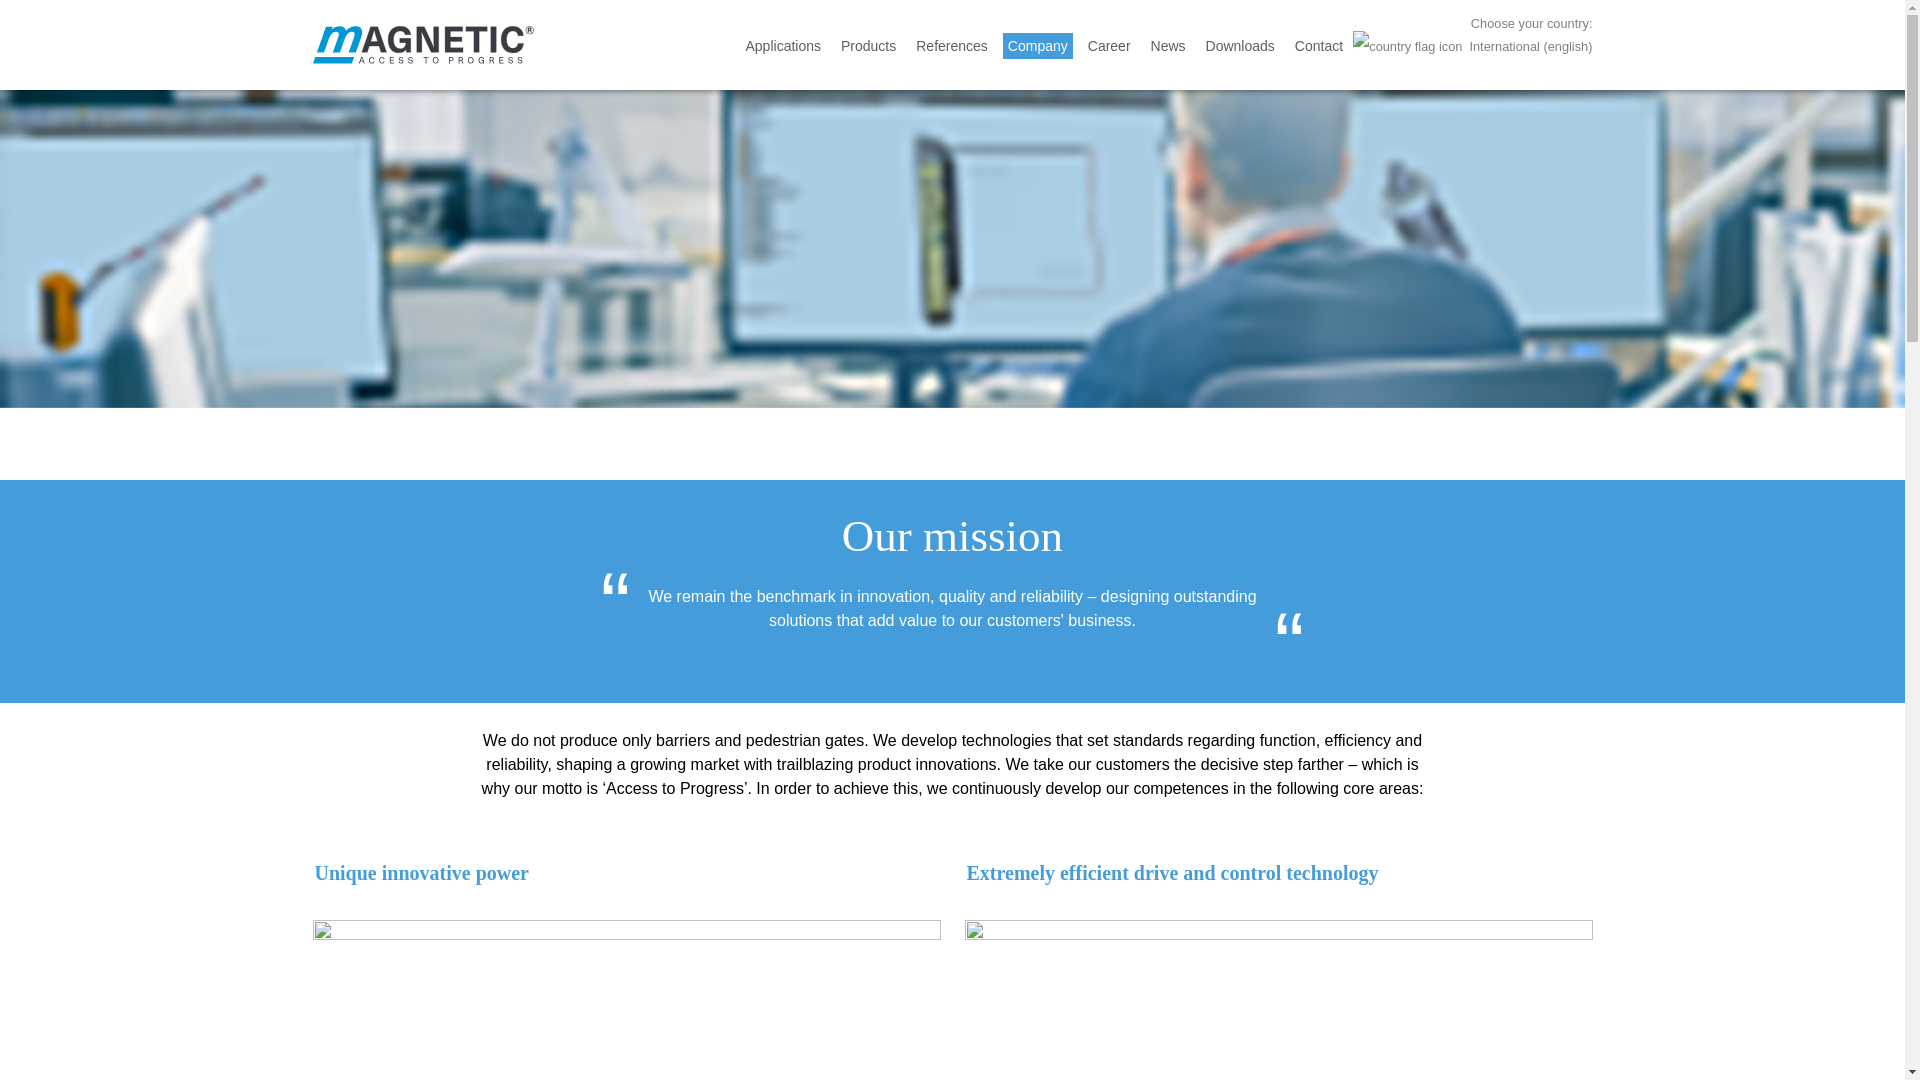 The image size is (1920, 1080). I want to click on Career, so click(1109, 46).